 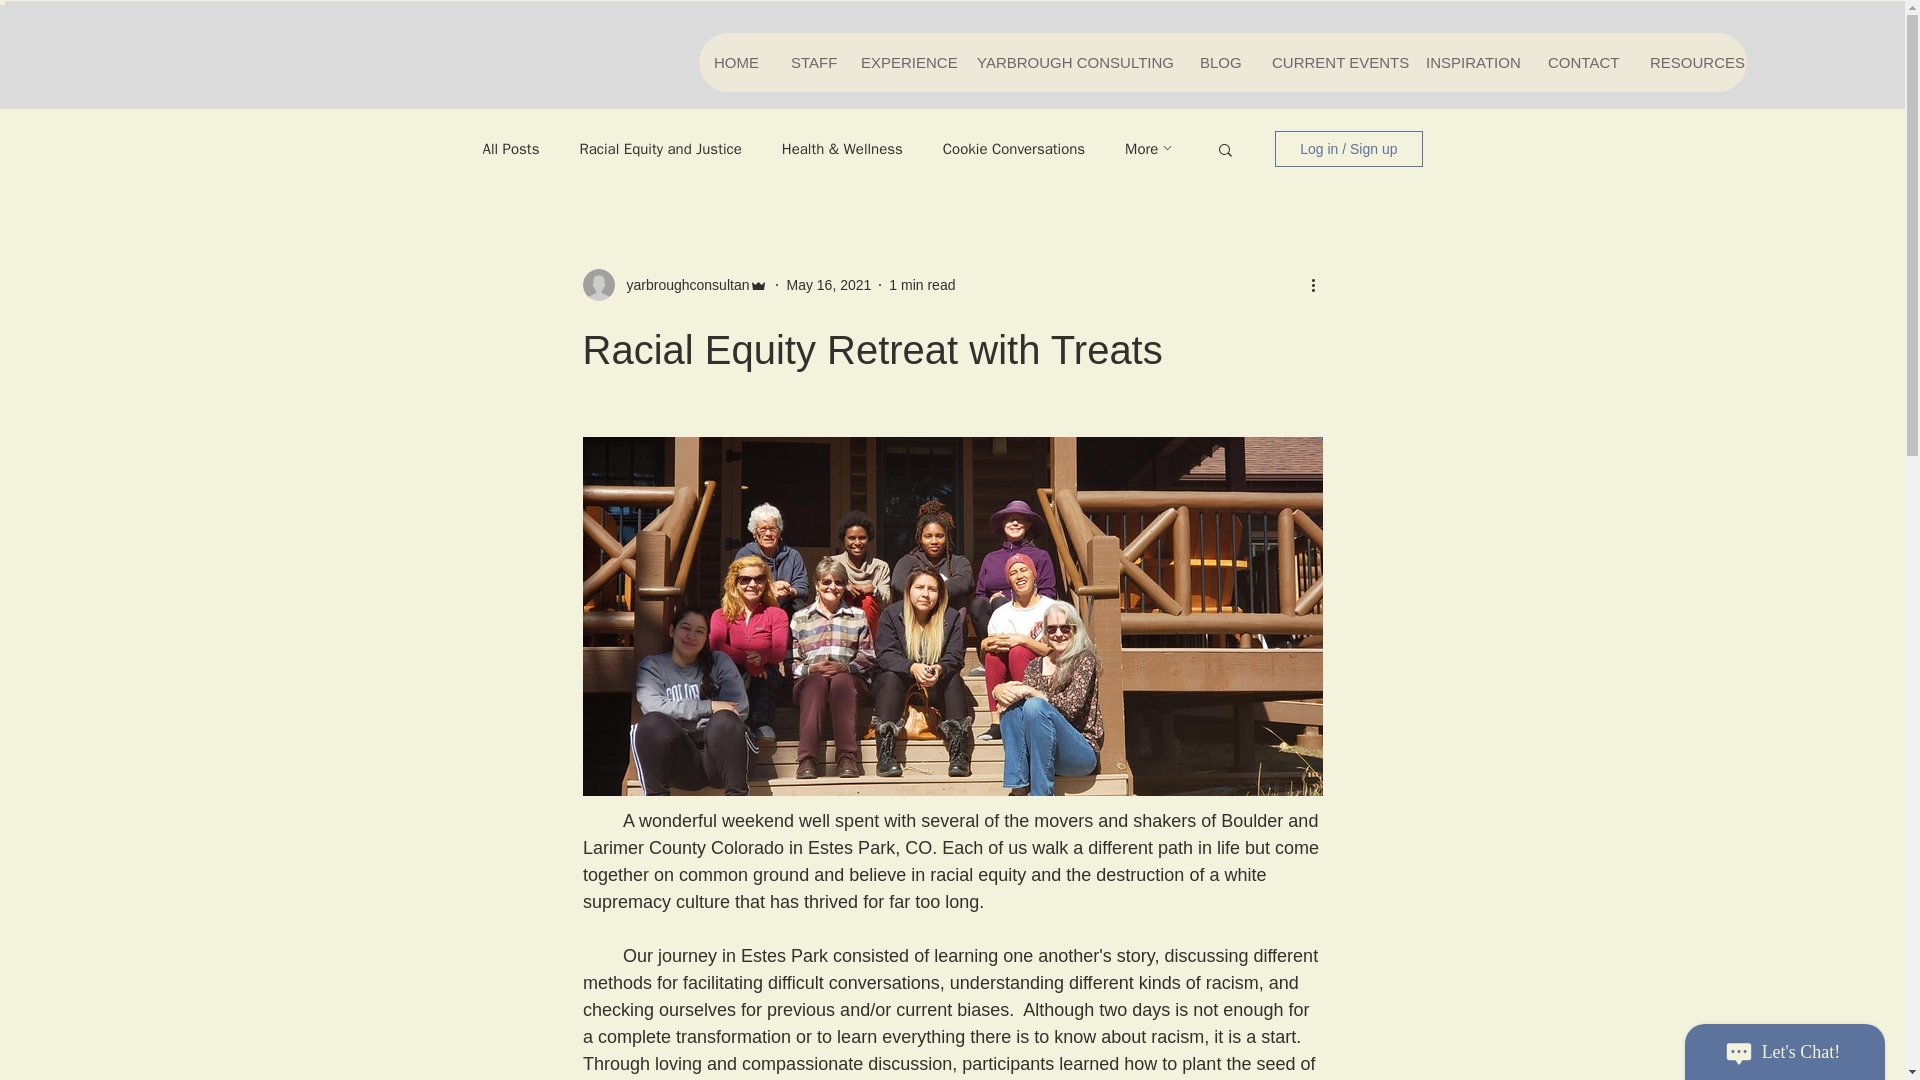 What do you see at coordinates (902, 62) in the screenshot?
I see `EXPERIENCE` at bounding box center [902, 62].